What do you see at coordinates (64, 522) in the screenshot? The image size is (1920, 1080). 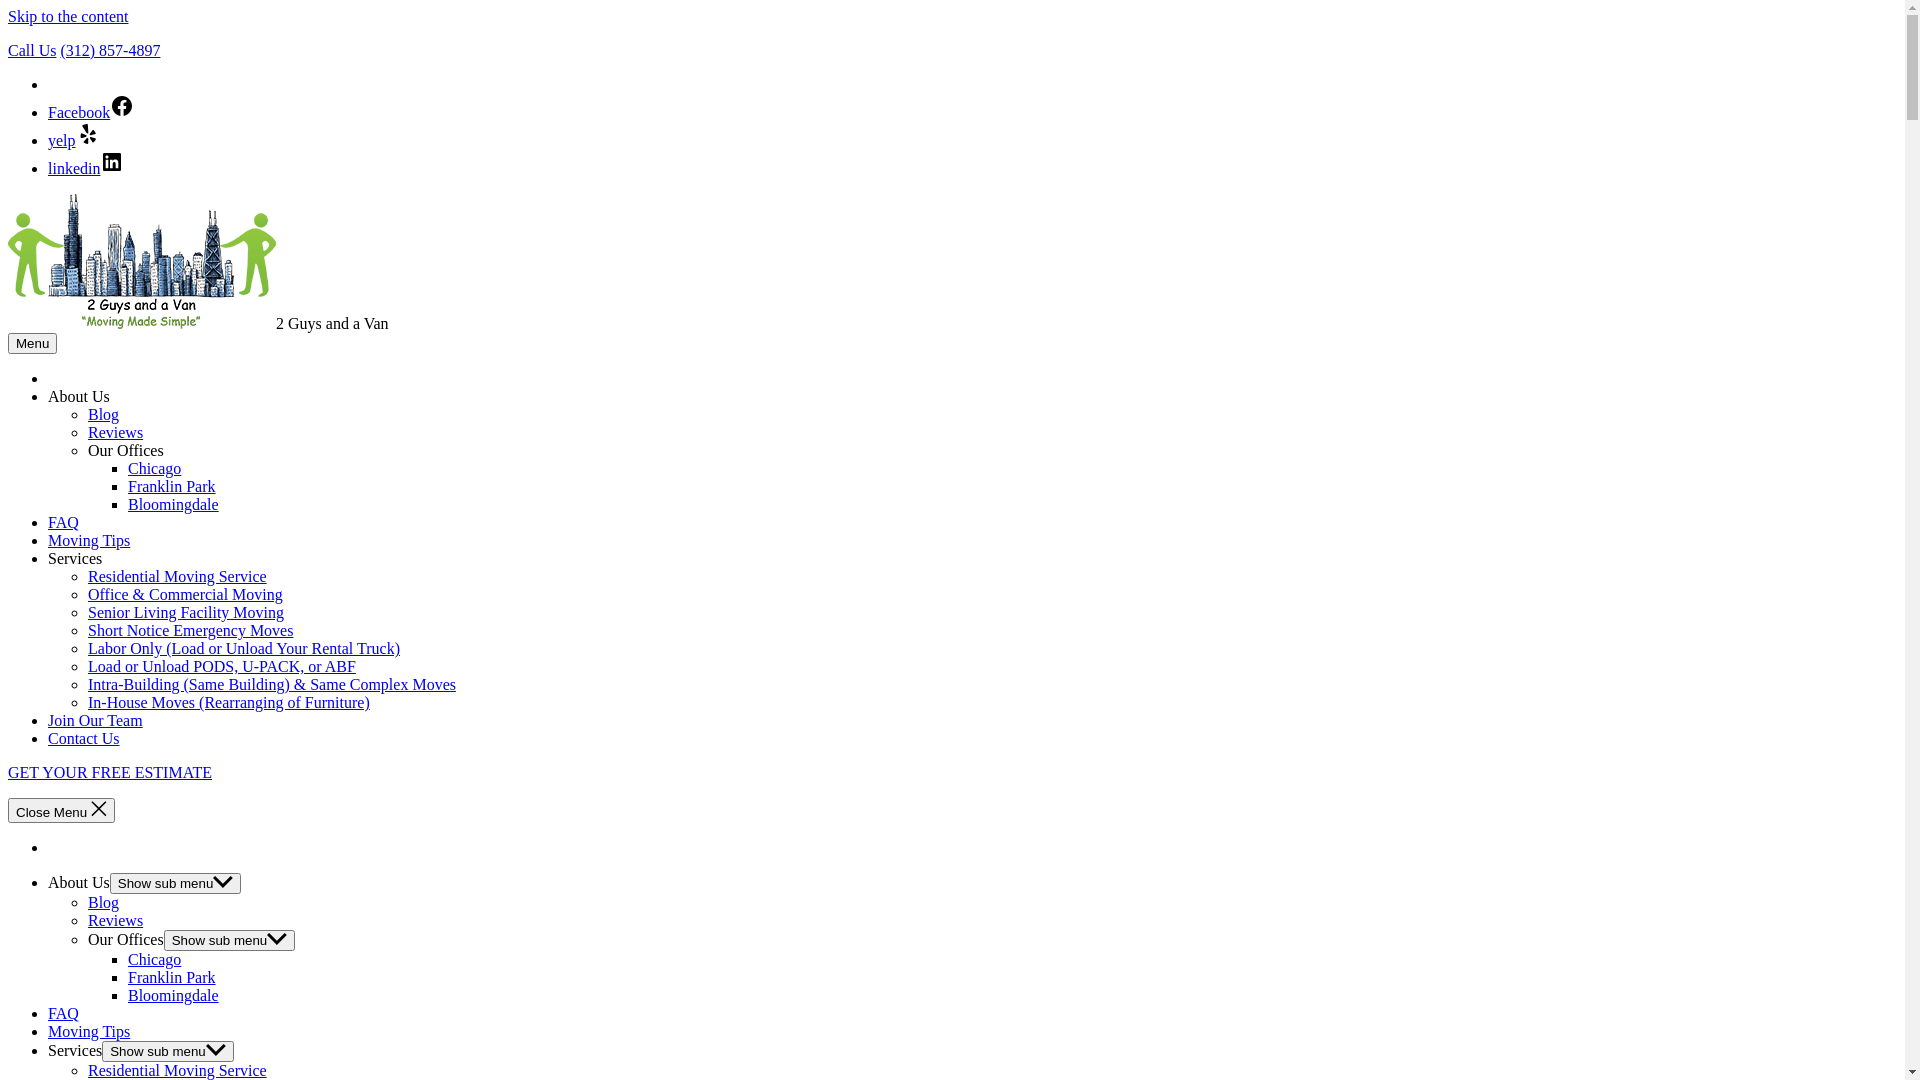 I see `FAQ` at bounding box center [64, 522].